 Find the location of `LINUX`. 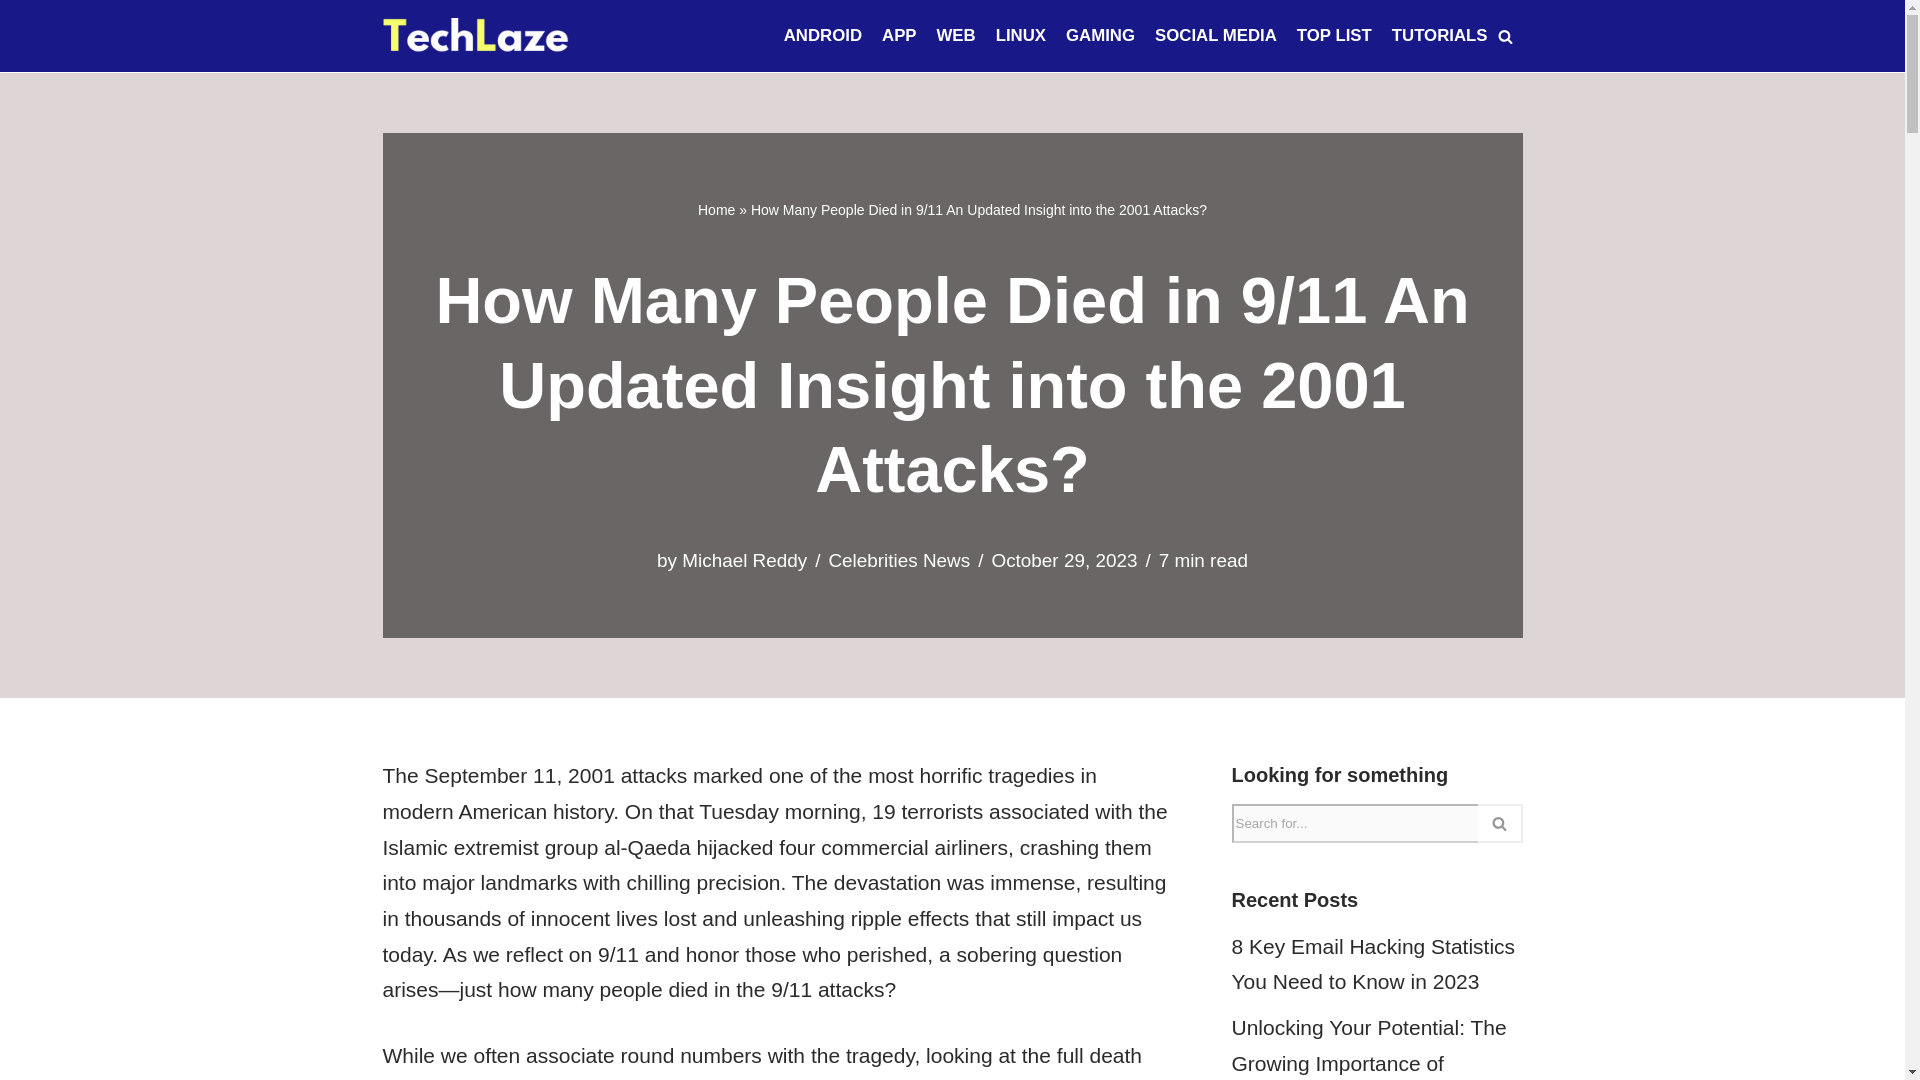

LINUX is located at coordinates (1021, 36).